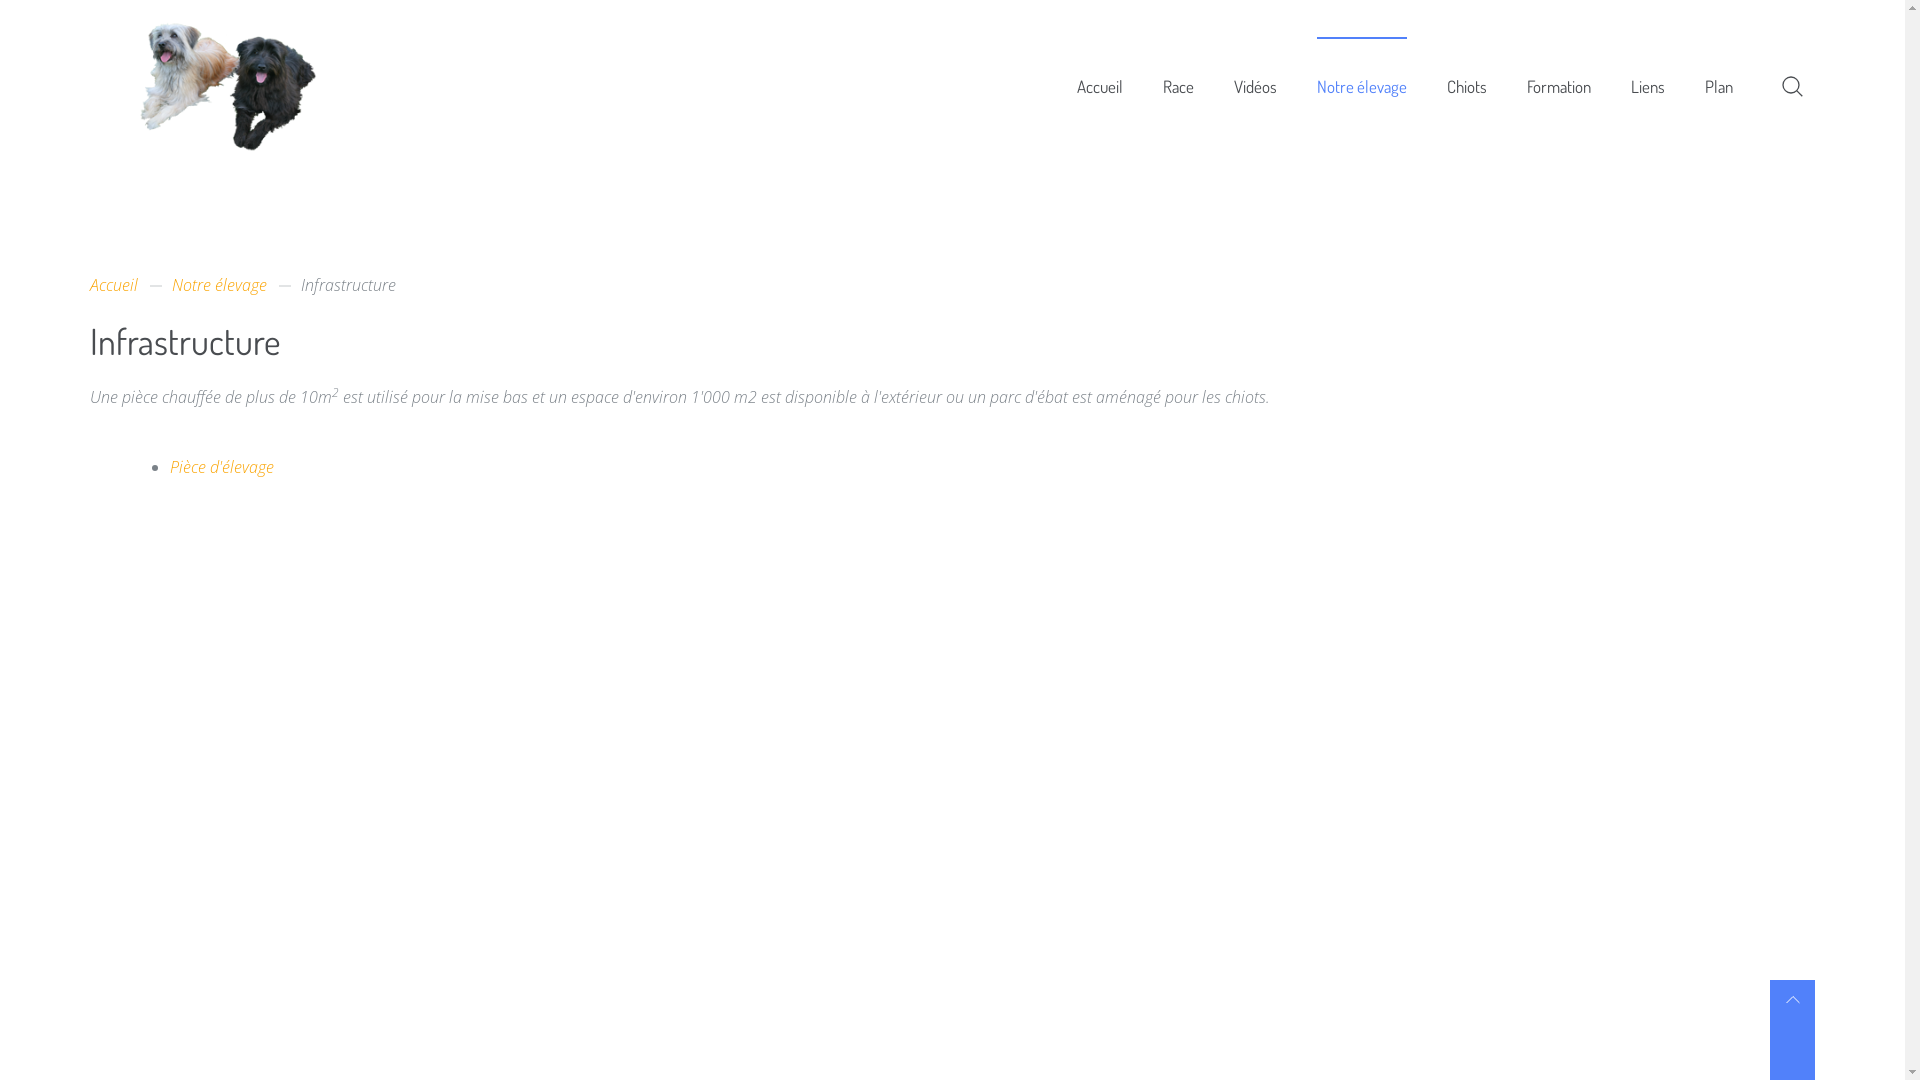 The image size is (1920, 1080). I want to click on Accueil, so click(263, 85).